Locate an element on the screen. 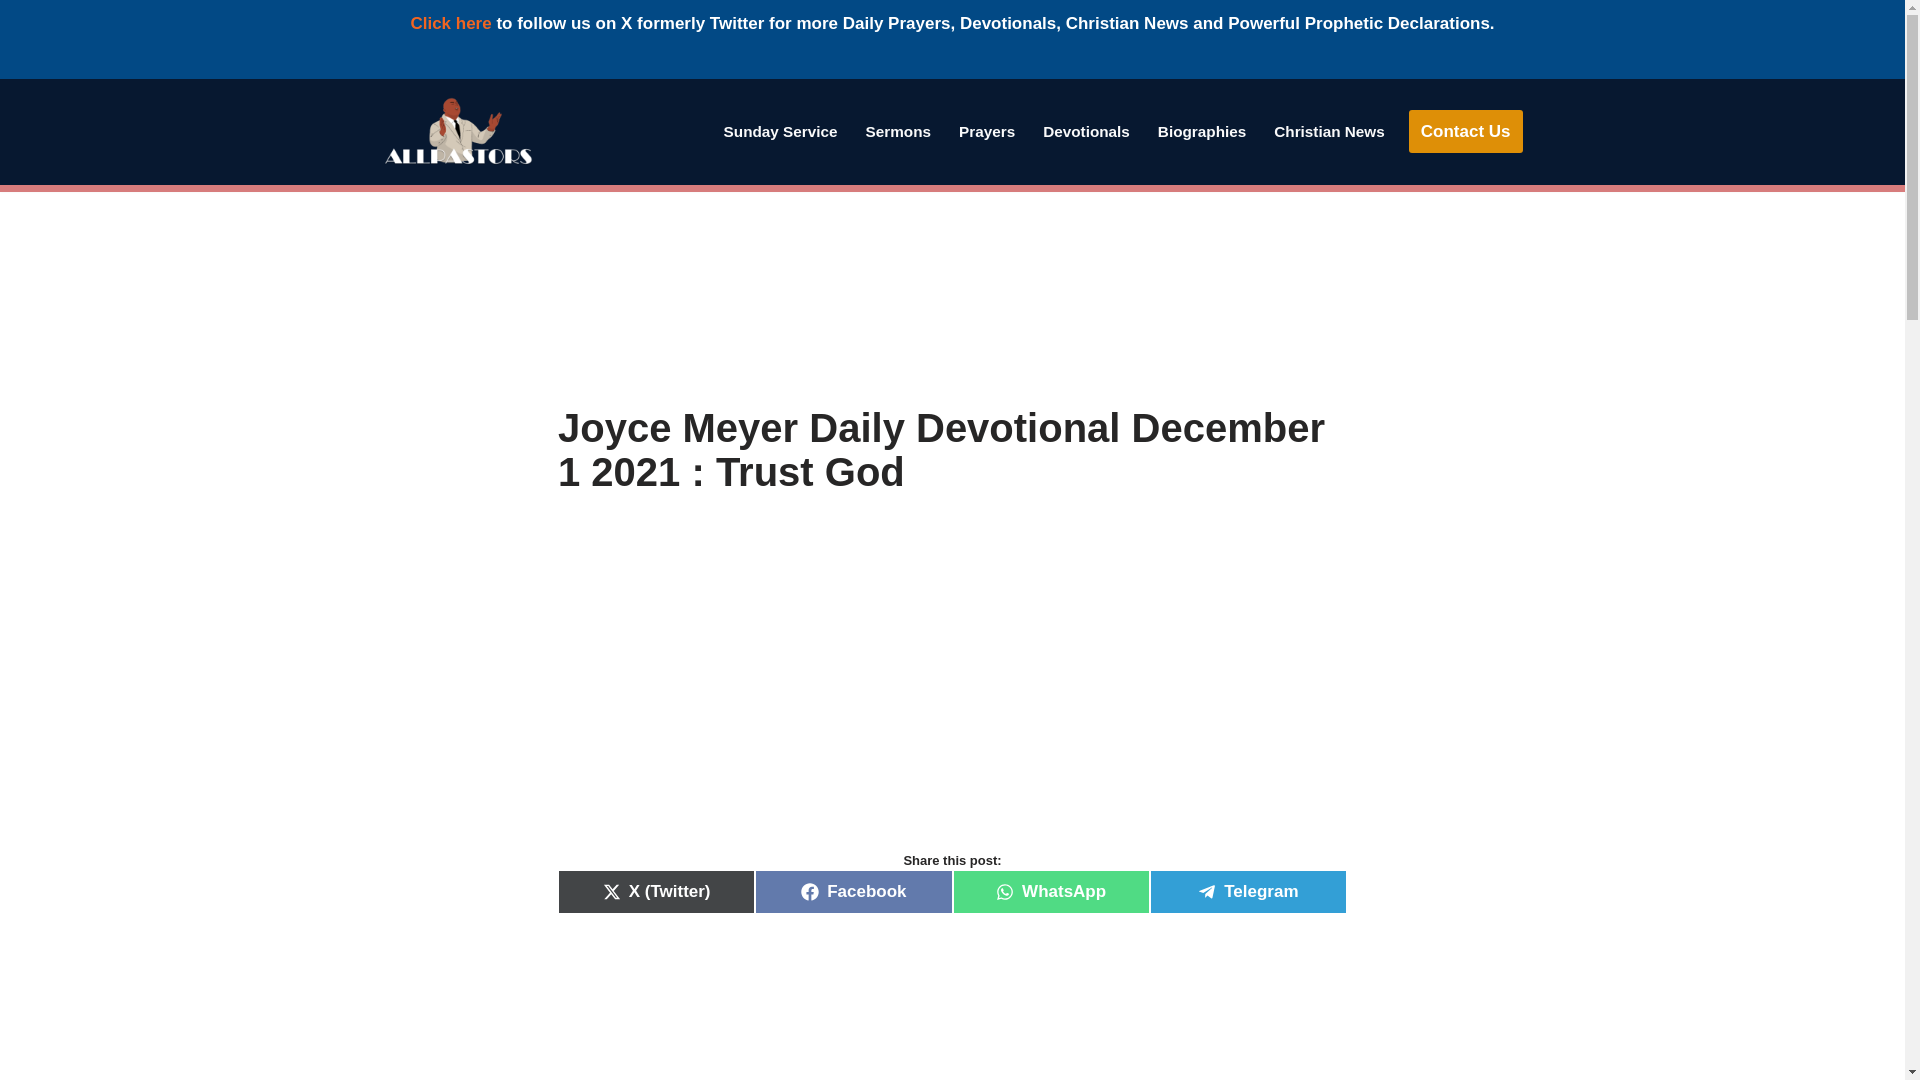 The width and height of the screenshot is (1920, 1080). Telegram is located at coordinates (1248, 892).